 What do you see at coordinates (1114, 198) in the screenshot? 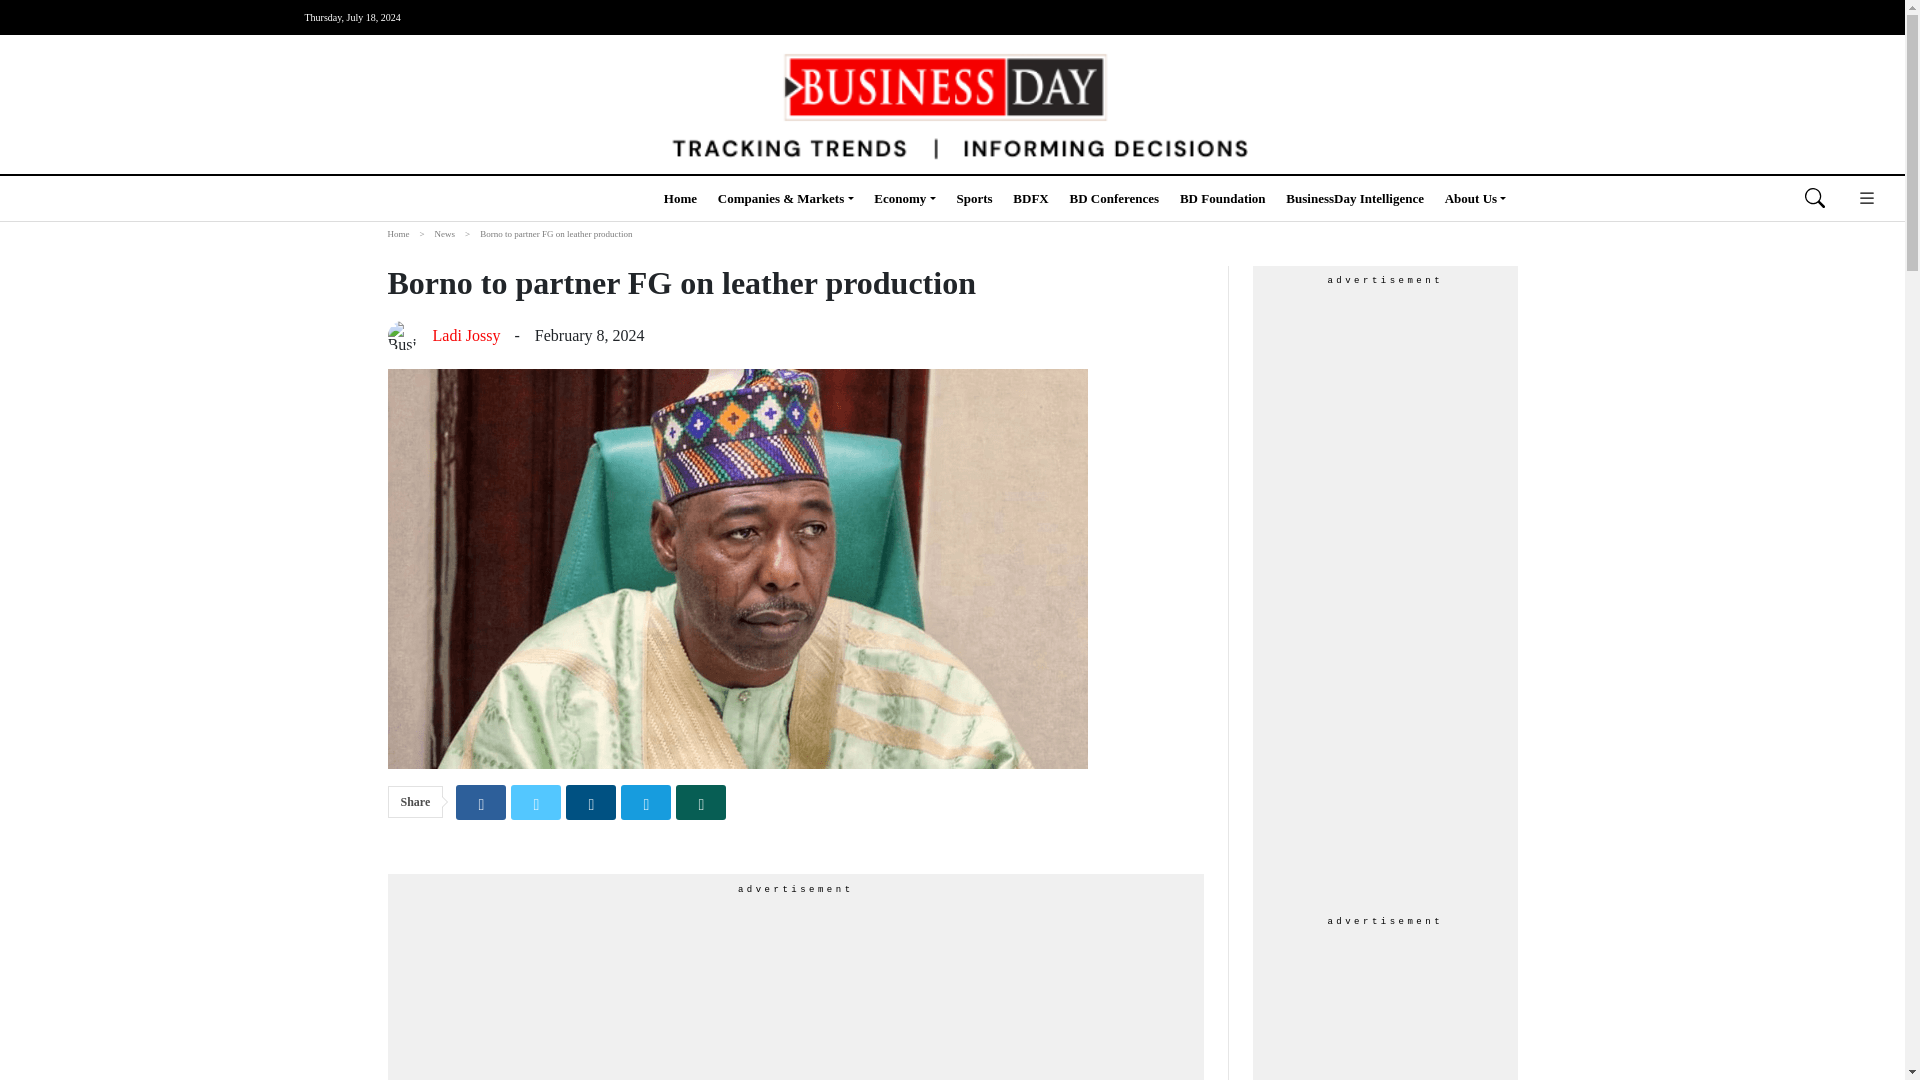
I see `BD Conferences` at bounding box center [1114, 198].